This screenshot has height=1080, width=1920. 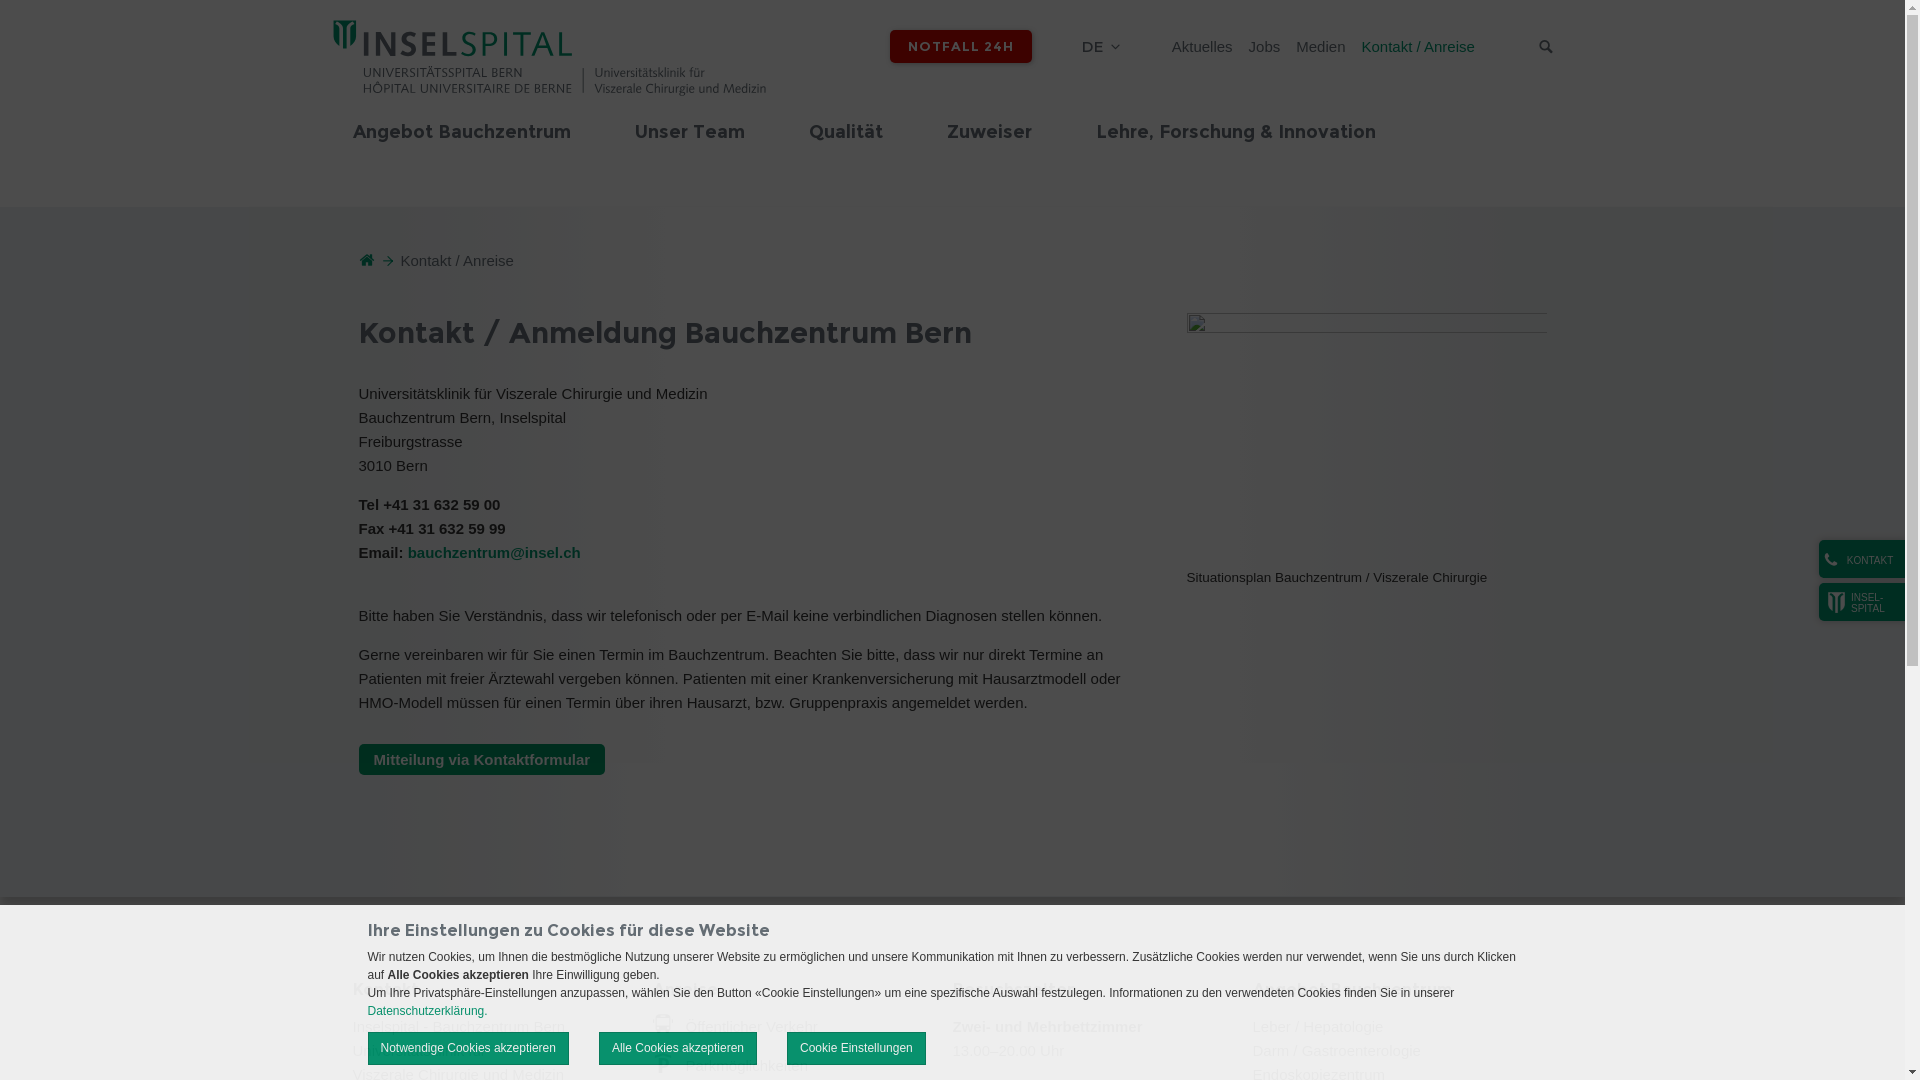 What do you see at coordinates (1366, 439) in the screenshot?
I see `Situationsplan Bauchzentrum / Viszerale Chirurgie` at bounding box center [1366, 439].